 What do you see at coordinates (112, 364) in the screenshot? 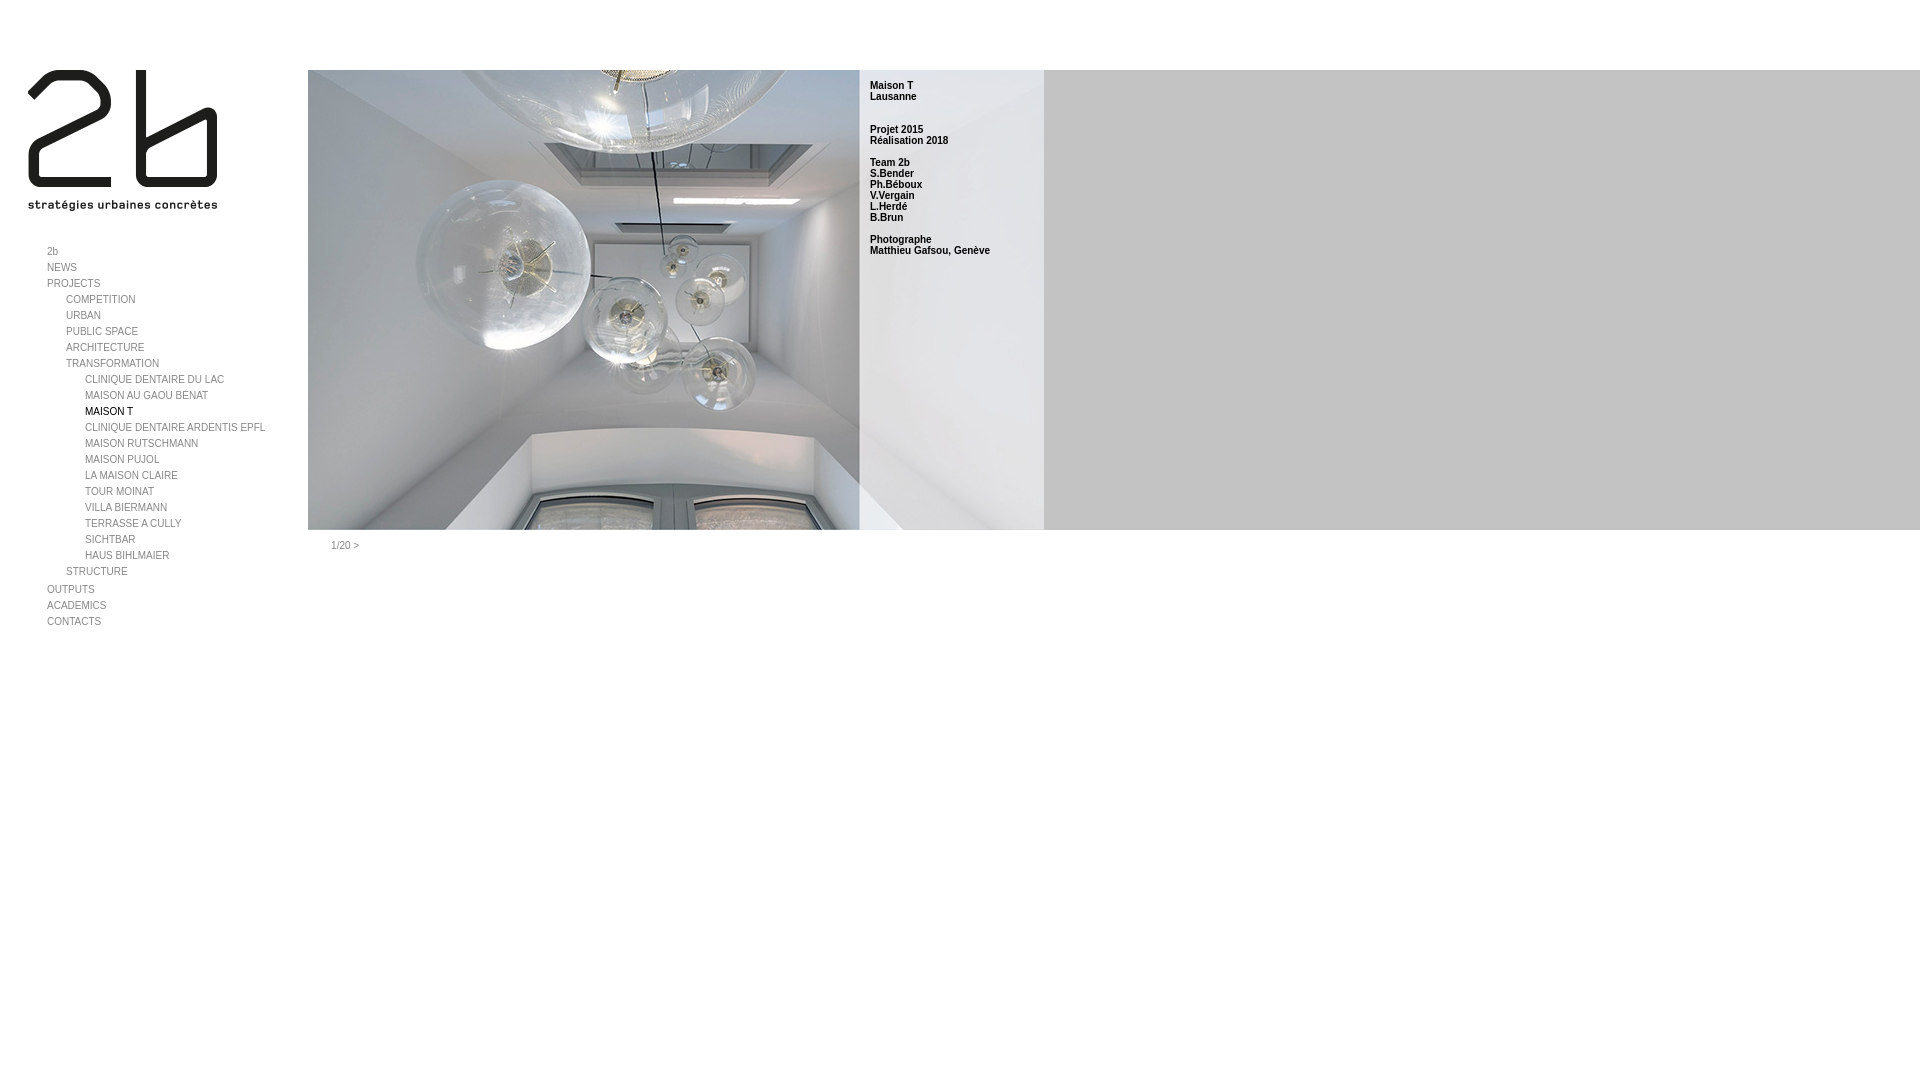
I see `TRANSFORMATION` at bounding box center [112, 364].